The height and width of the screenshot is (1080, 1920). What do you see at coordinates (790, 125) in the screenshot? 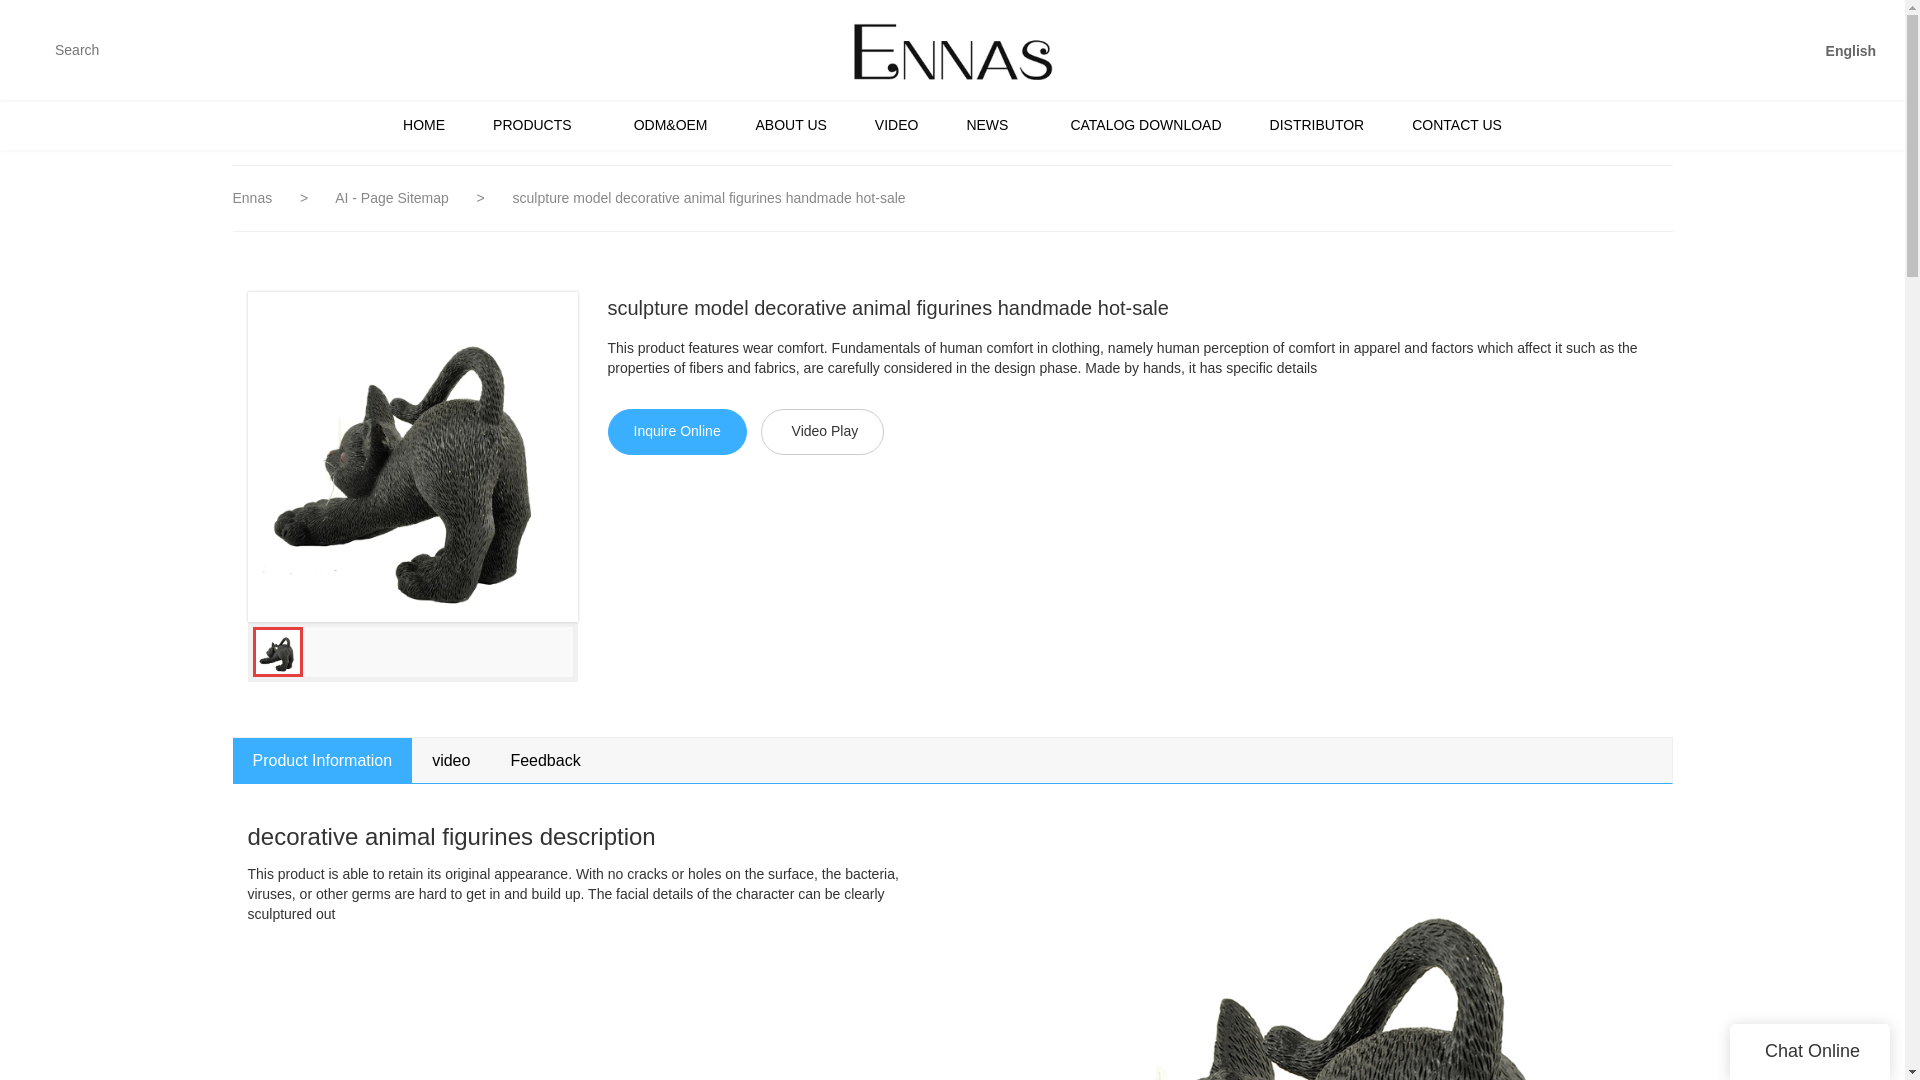
I see `ABOUT US` at bounding box center [790, 125].